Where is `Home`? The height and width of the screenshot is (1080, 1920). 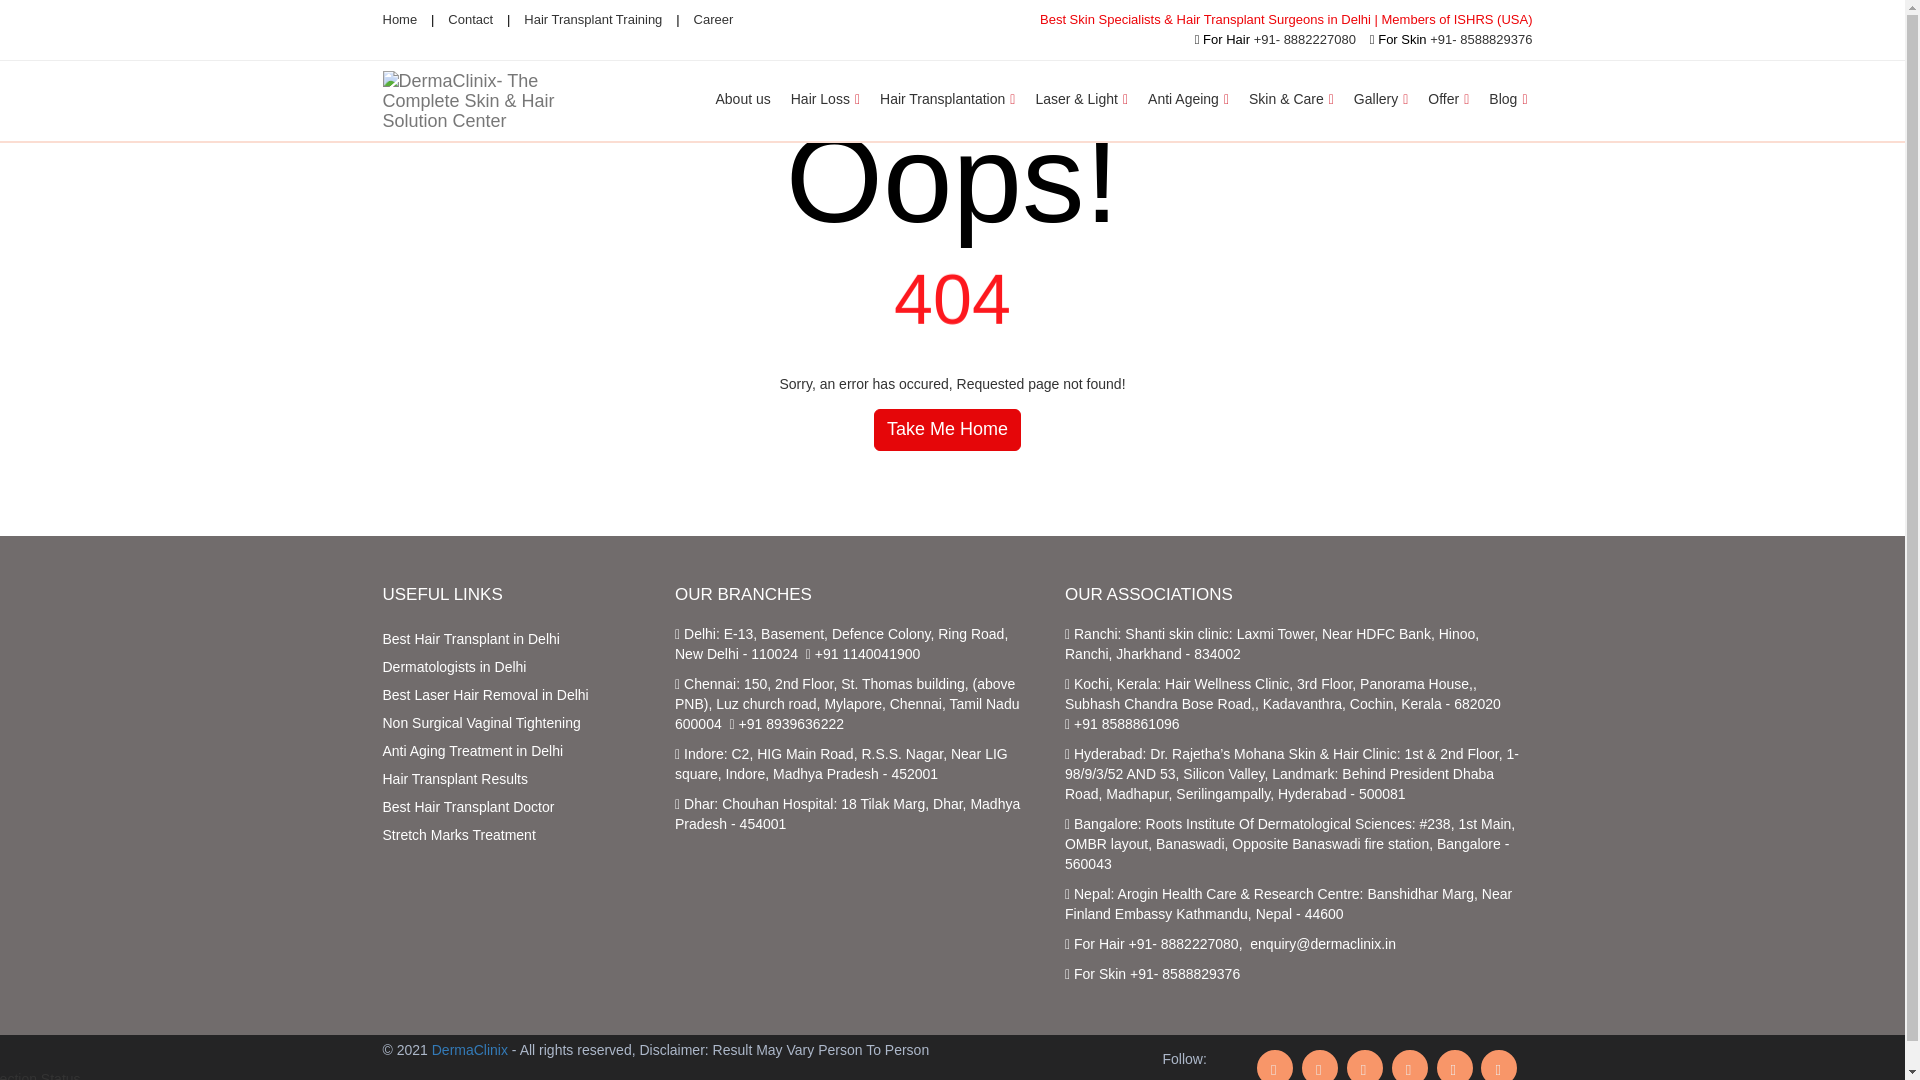
Home is located at coordinates (399, 19).